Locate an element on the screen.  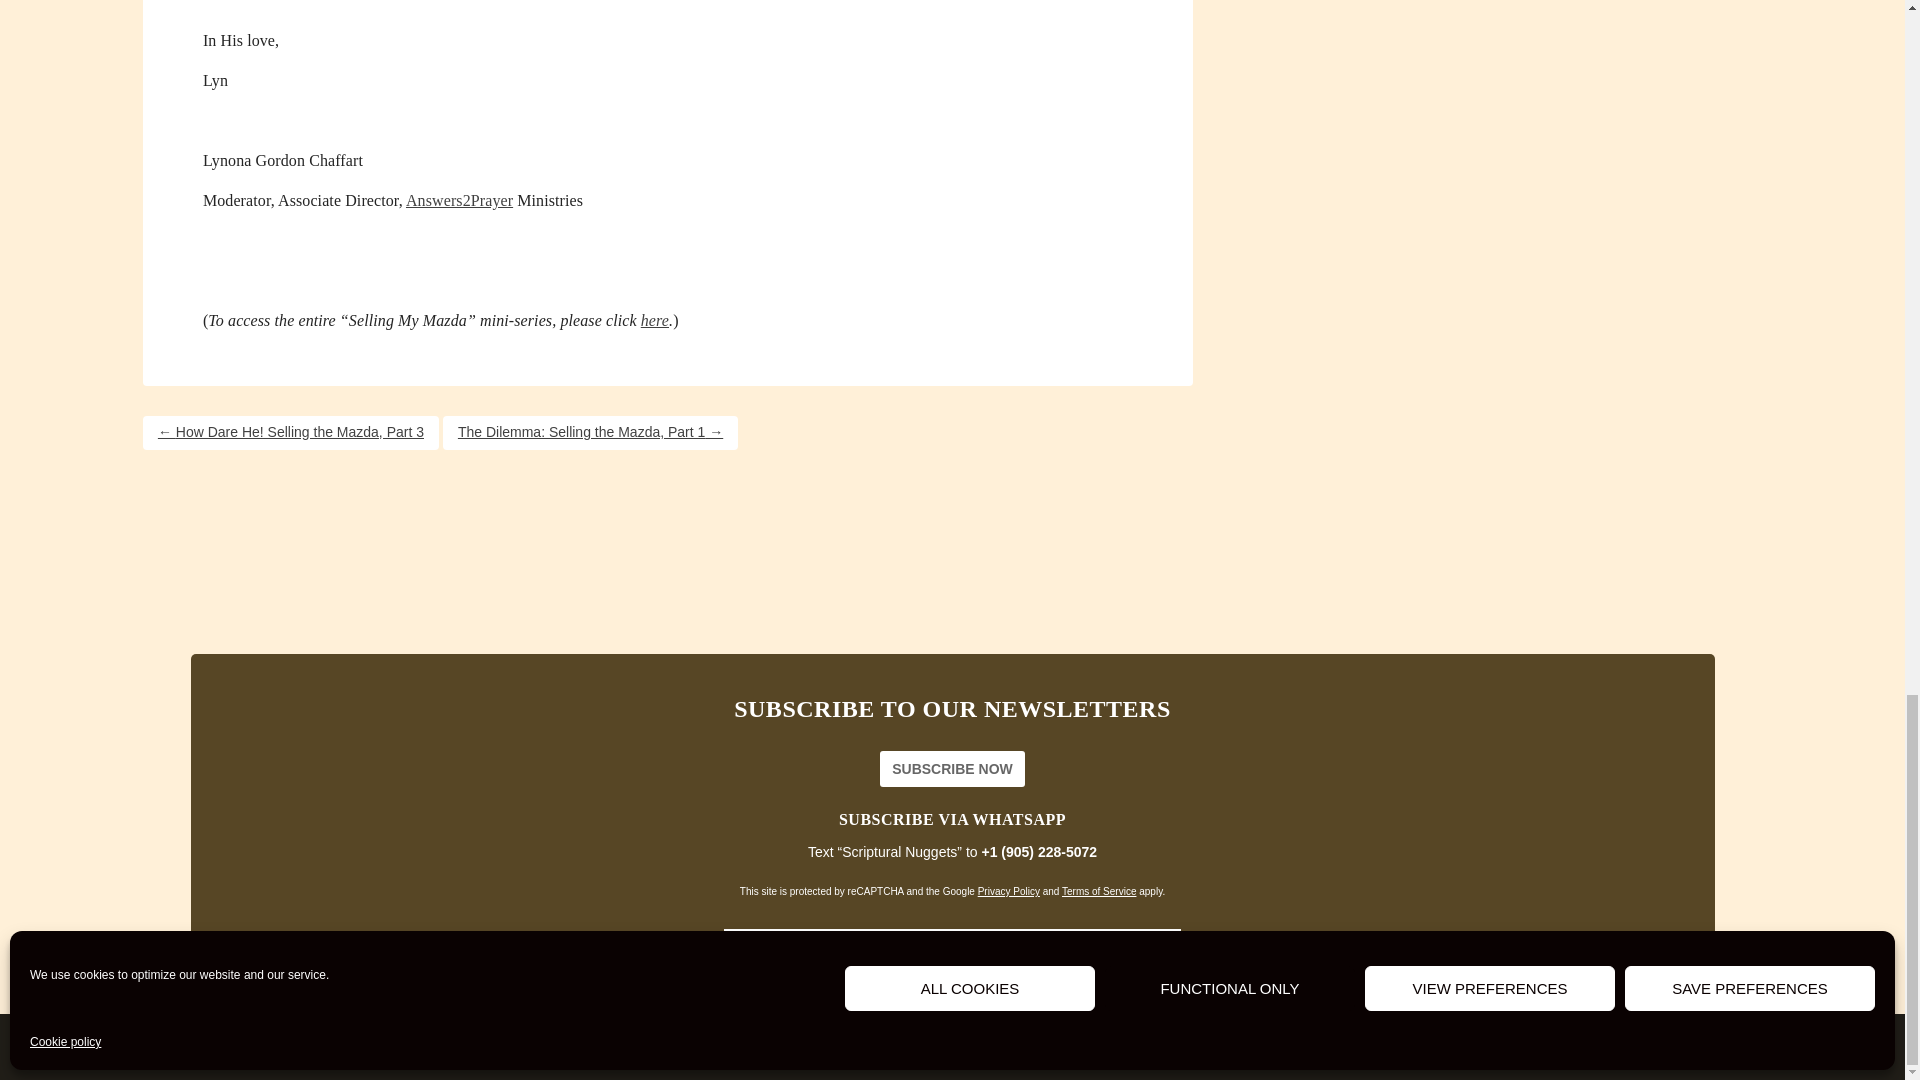
Answers2Prayer is located at coordinates (458, 200).